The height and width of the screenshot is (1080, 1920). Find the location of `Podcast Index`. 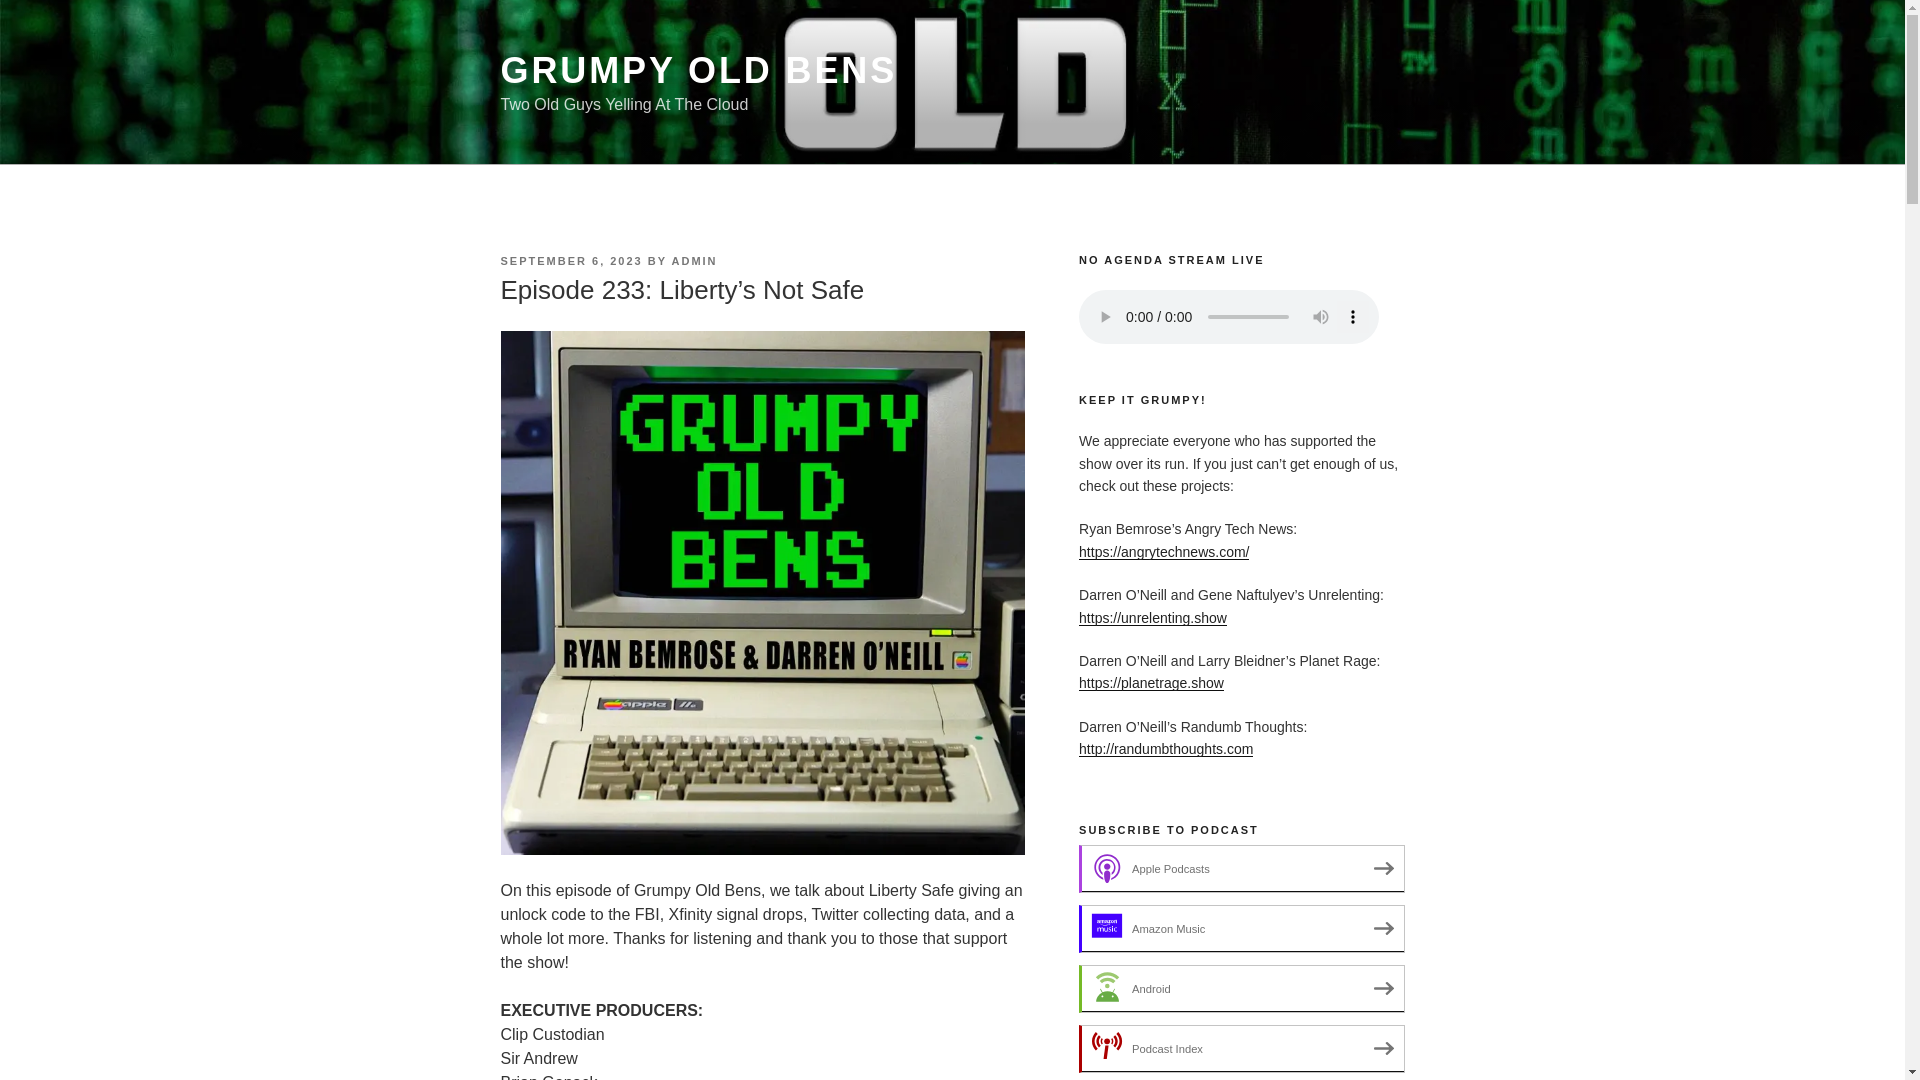

Podcast Index is located at coordinates (1241, 1048).